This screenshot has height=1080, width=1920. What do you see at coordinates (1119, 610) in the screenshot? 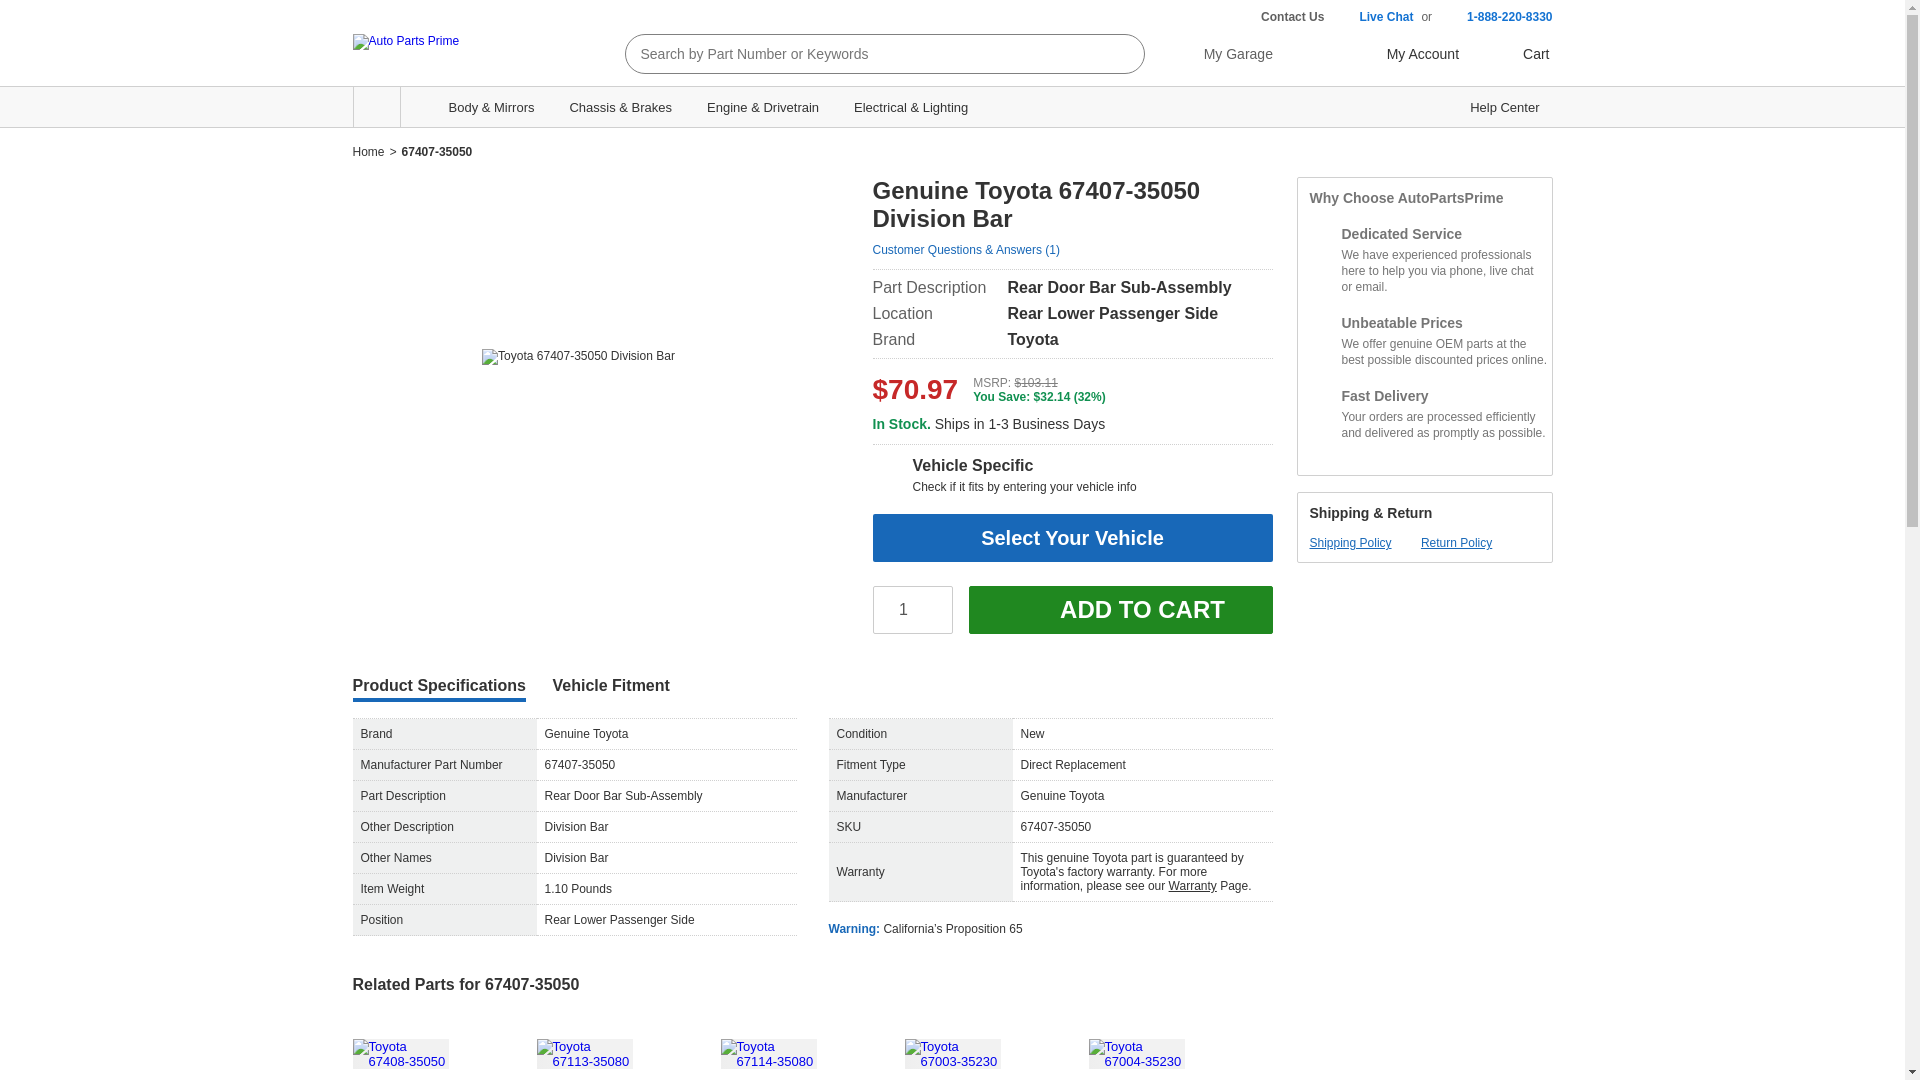
I see `Add OEM Toyota 67407-35050 to Cart` at bounding box center [1119, 610].